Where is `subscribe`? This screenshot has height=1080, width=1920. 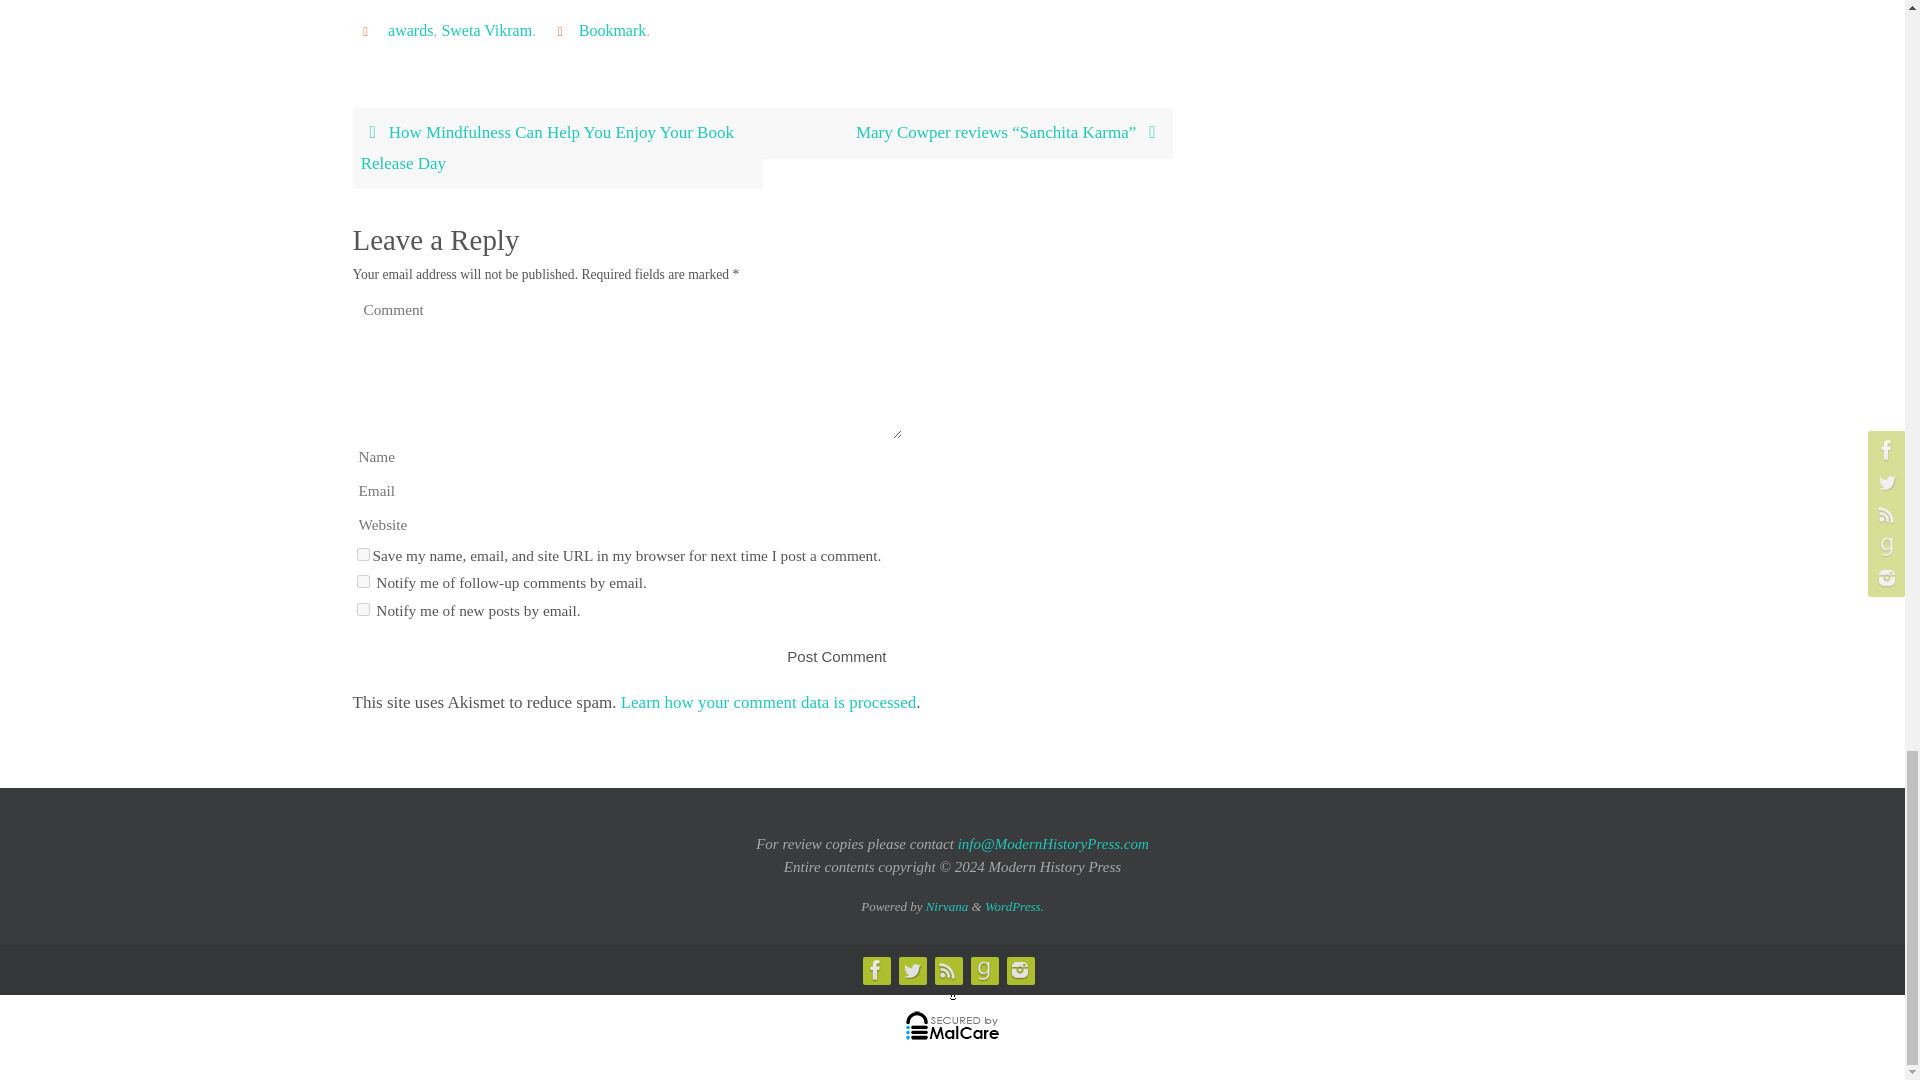 subscribe is located at coordinates (362, 608).